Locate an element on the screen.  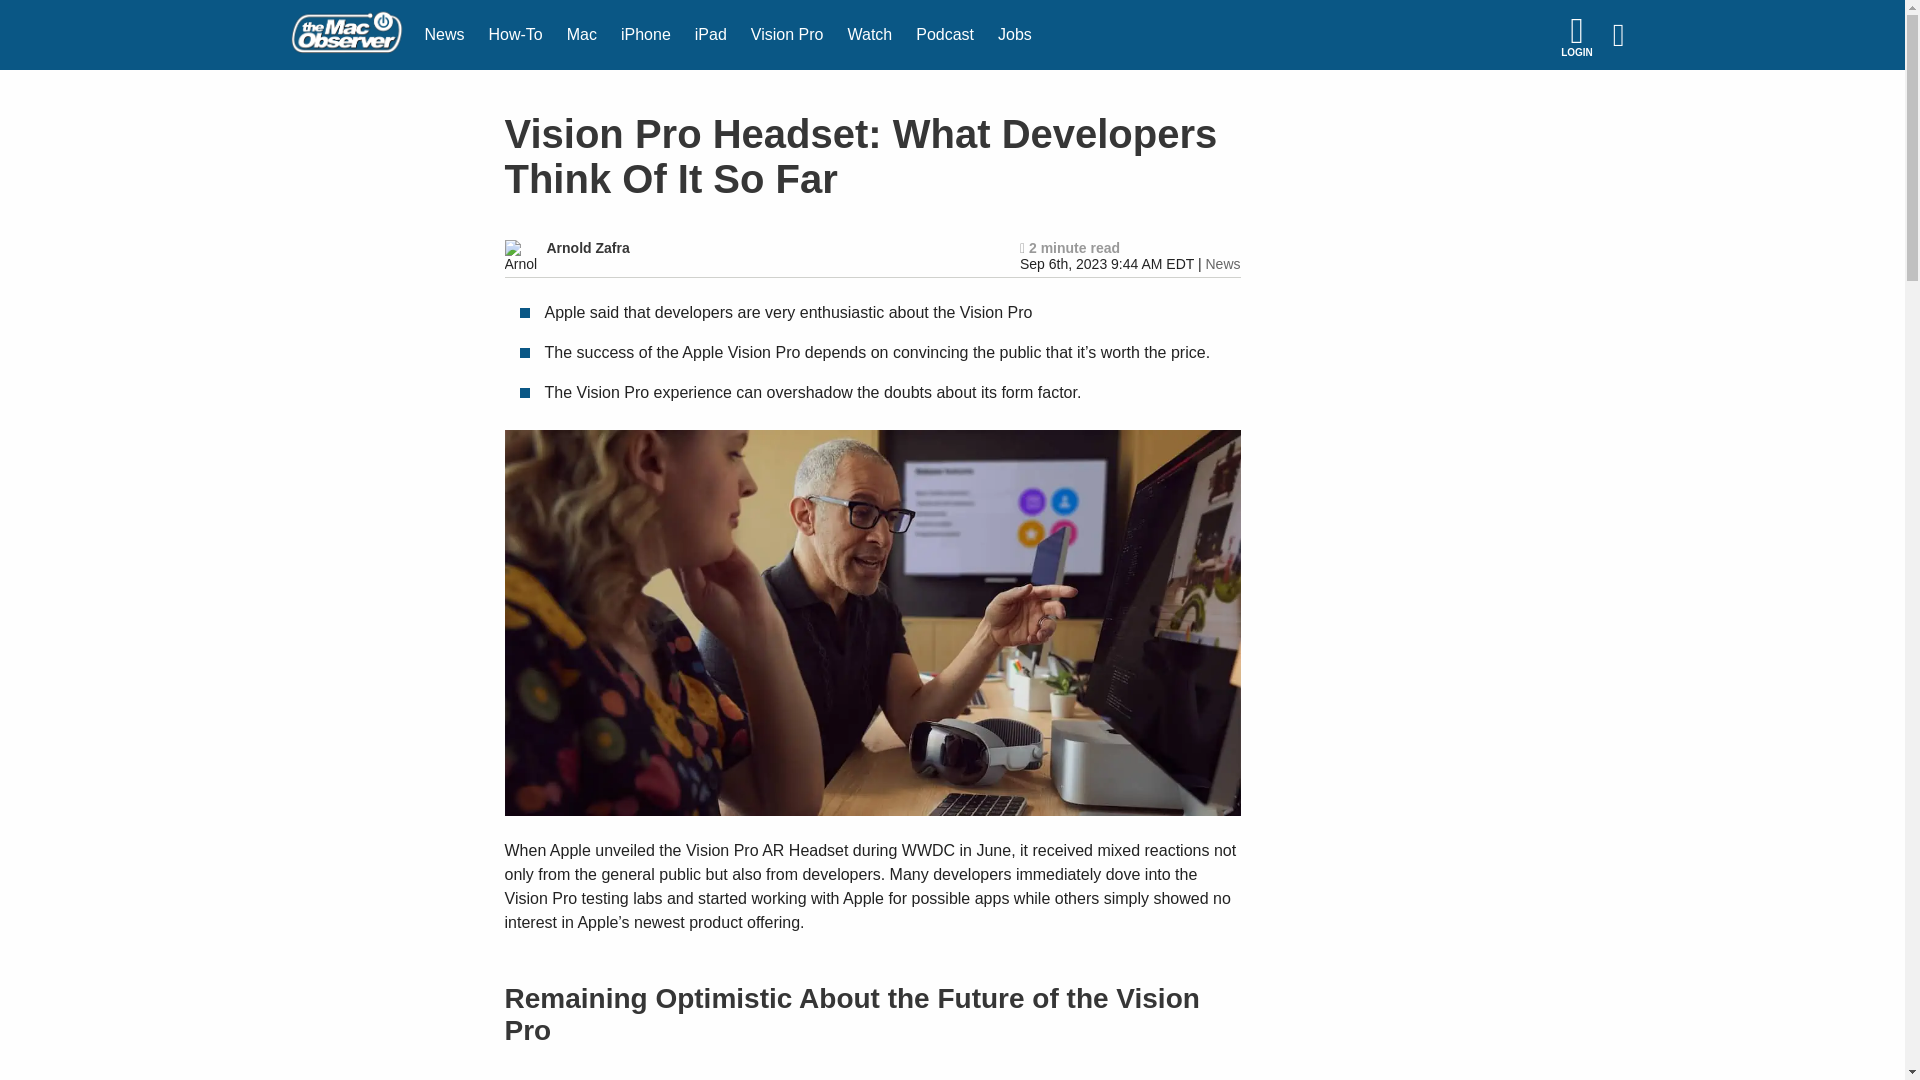
Podcast is located at coordinates (945, 35).